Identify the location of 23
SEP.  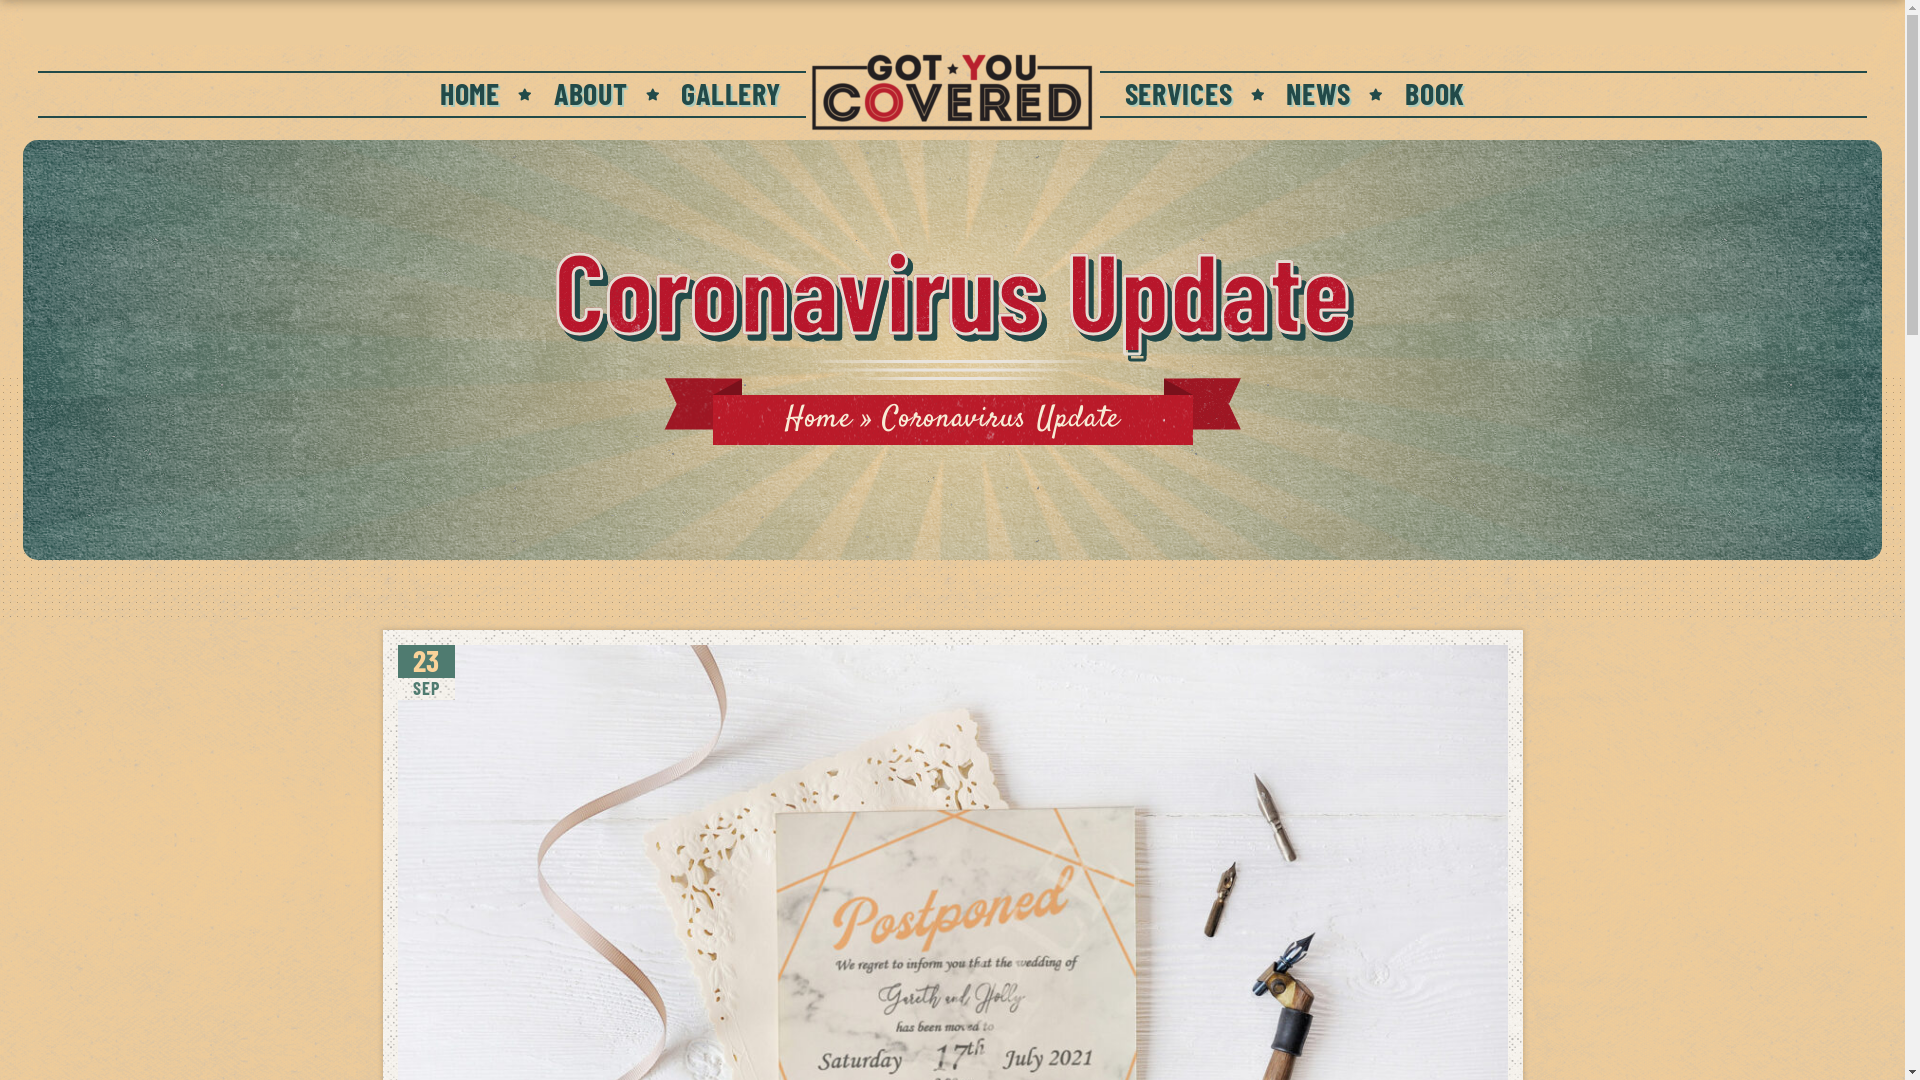
(426, 672).